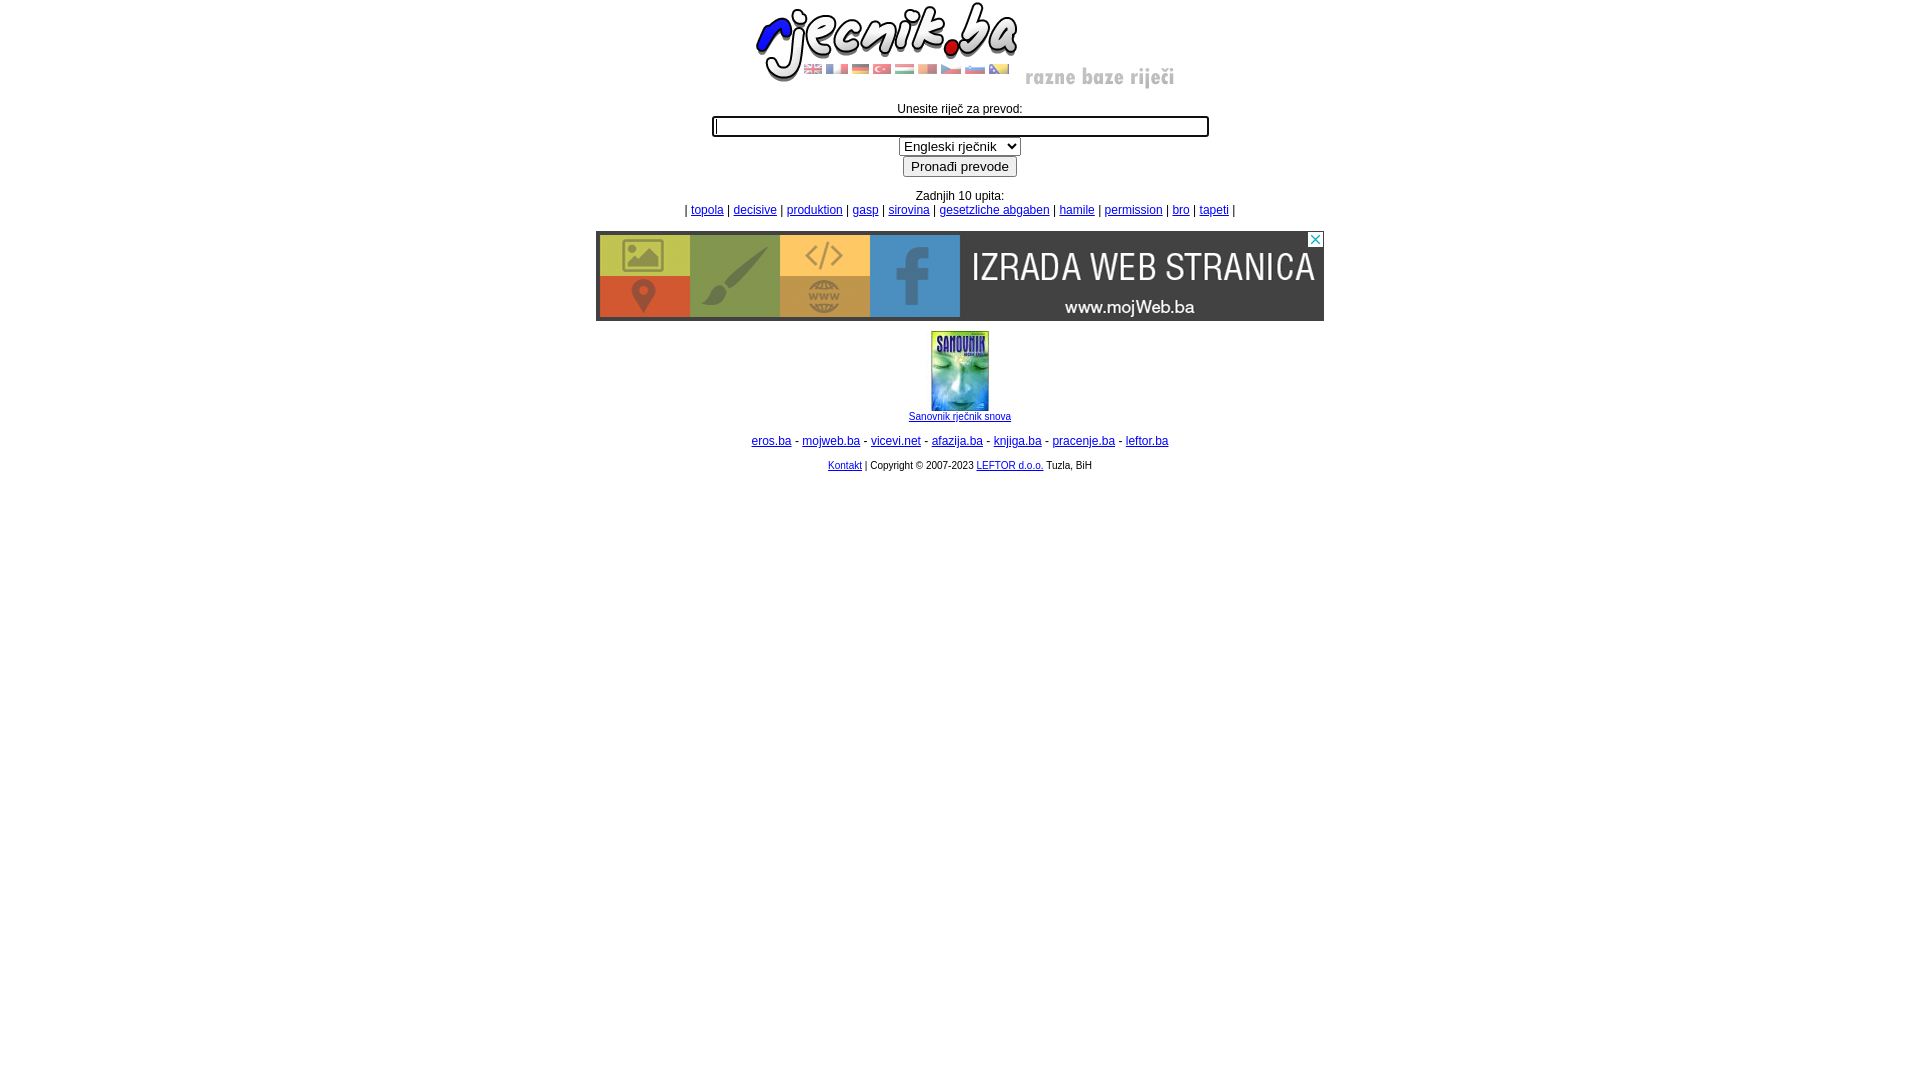  What do you see at coordinates (1148, 441) in the screenshot?
I see `leftor.ba` at bounding box center [1148, 441].